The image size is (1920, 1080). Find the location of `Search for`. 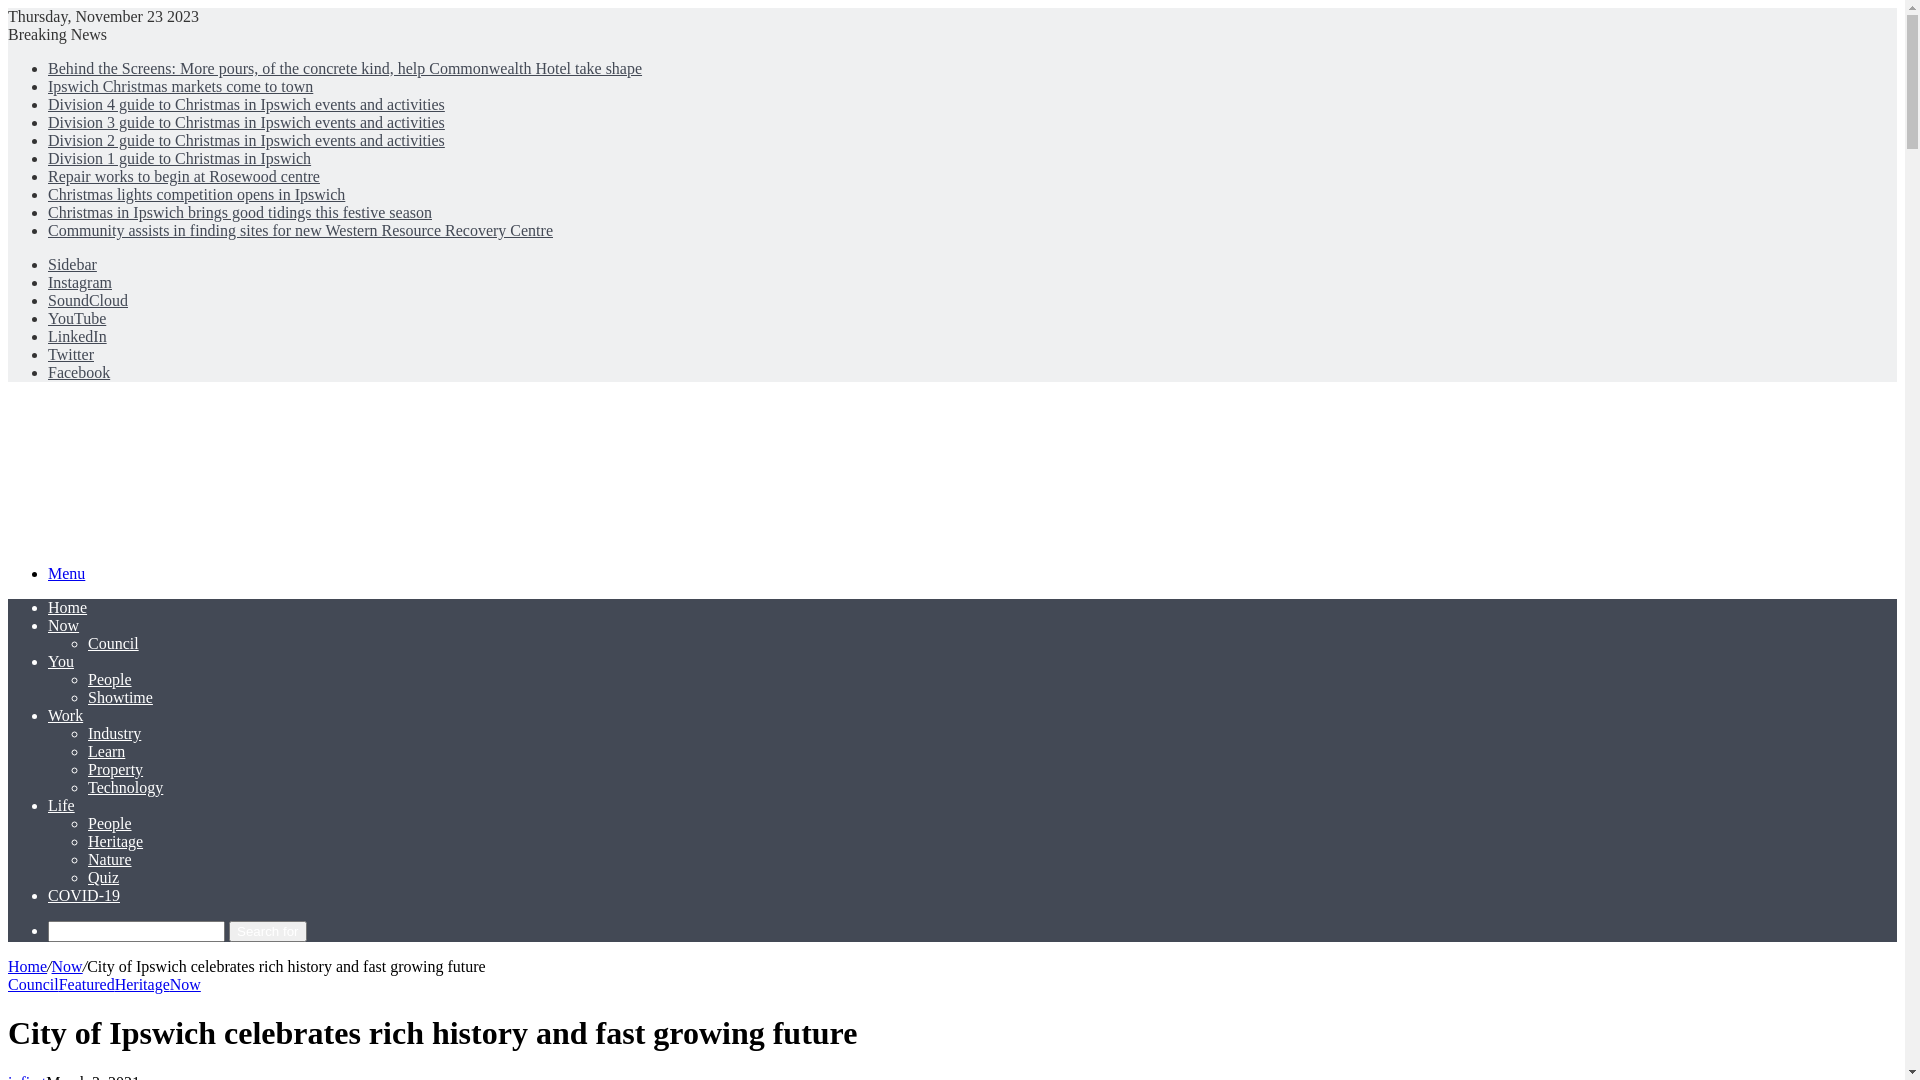

Search for is located at coordinates (136, 932).